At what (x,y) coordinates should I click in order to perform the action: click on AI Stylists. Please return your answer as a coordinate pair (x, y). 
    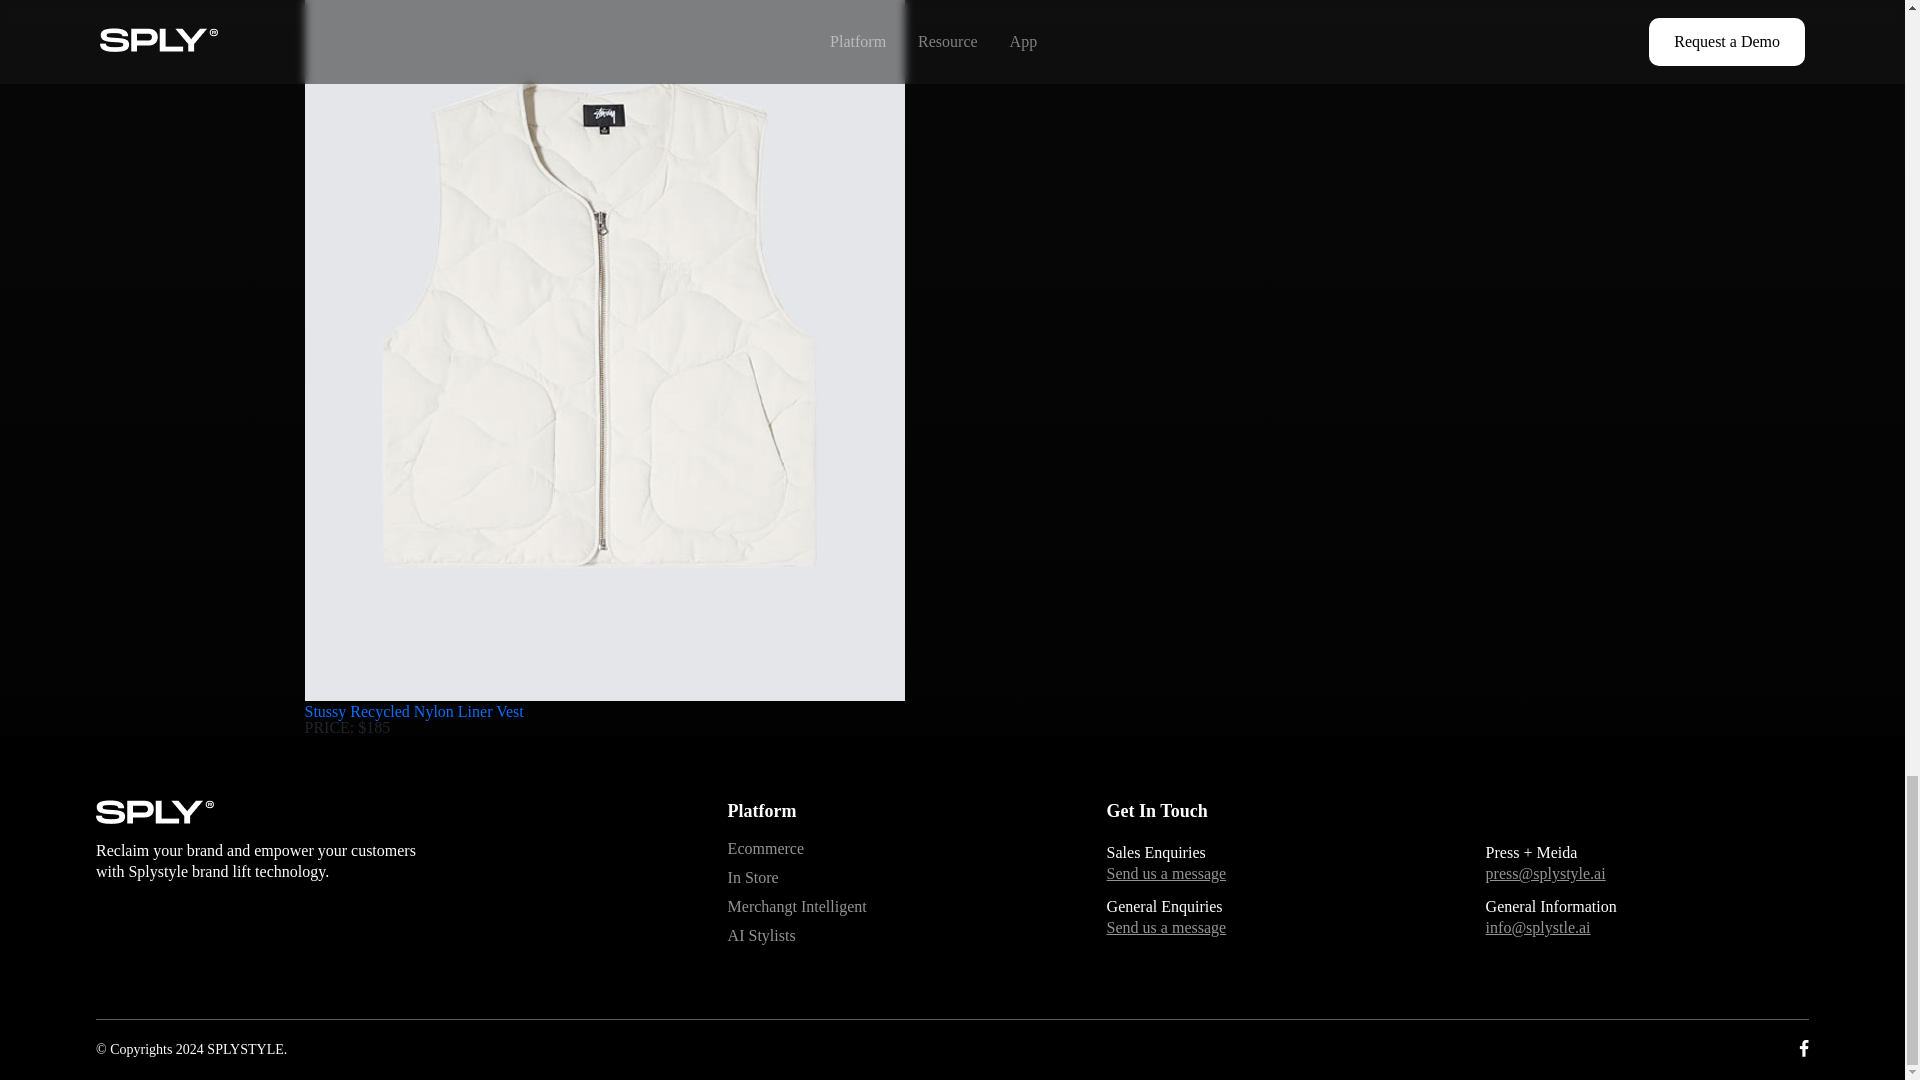
    Looking at the image, I should click on (888, 936).